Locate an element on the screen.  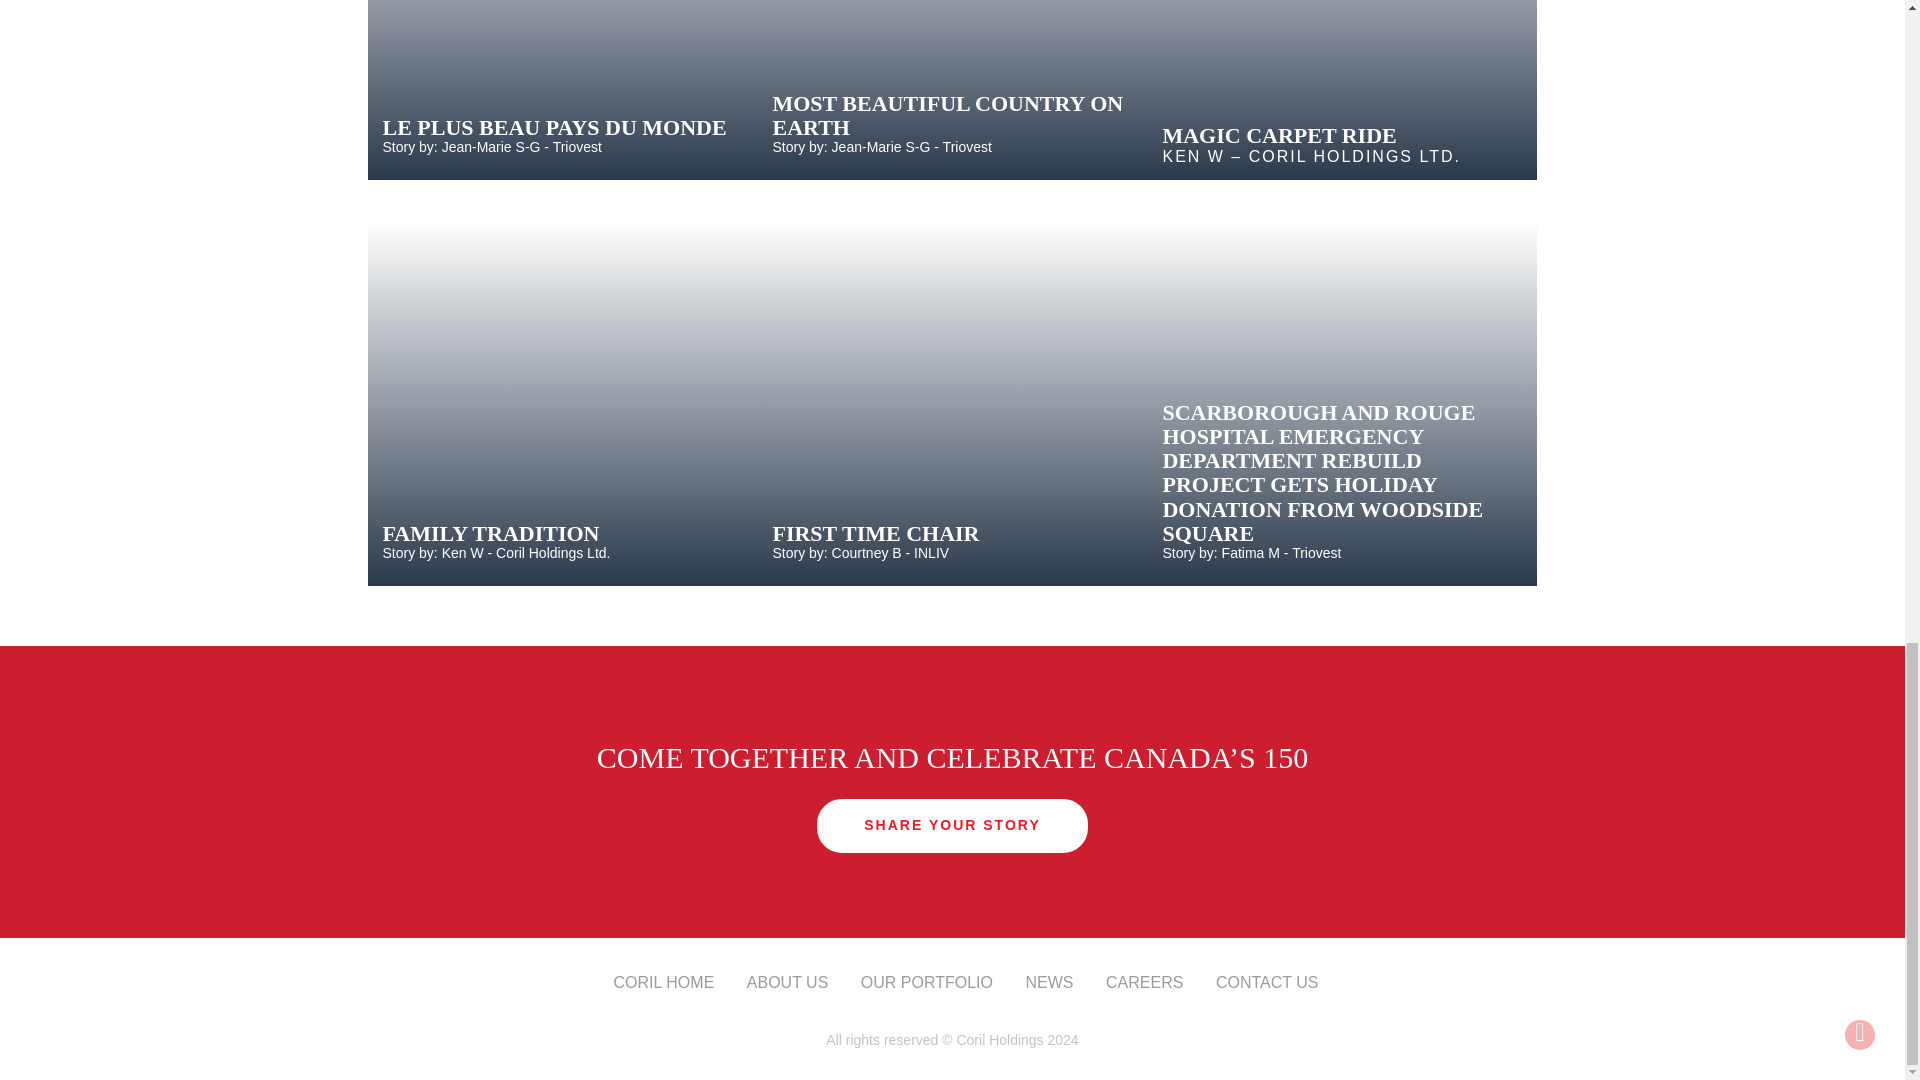
CONTACT US is located at coordinates (1267, 982).